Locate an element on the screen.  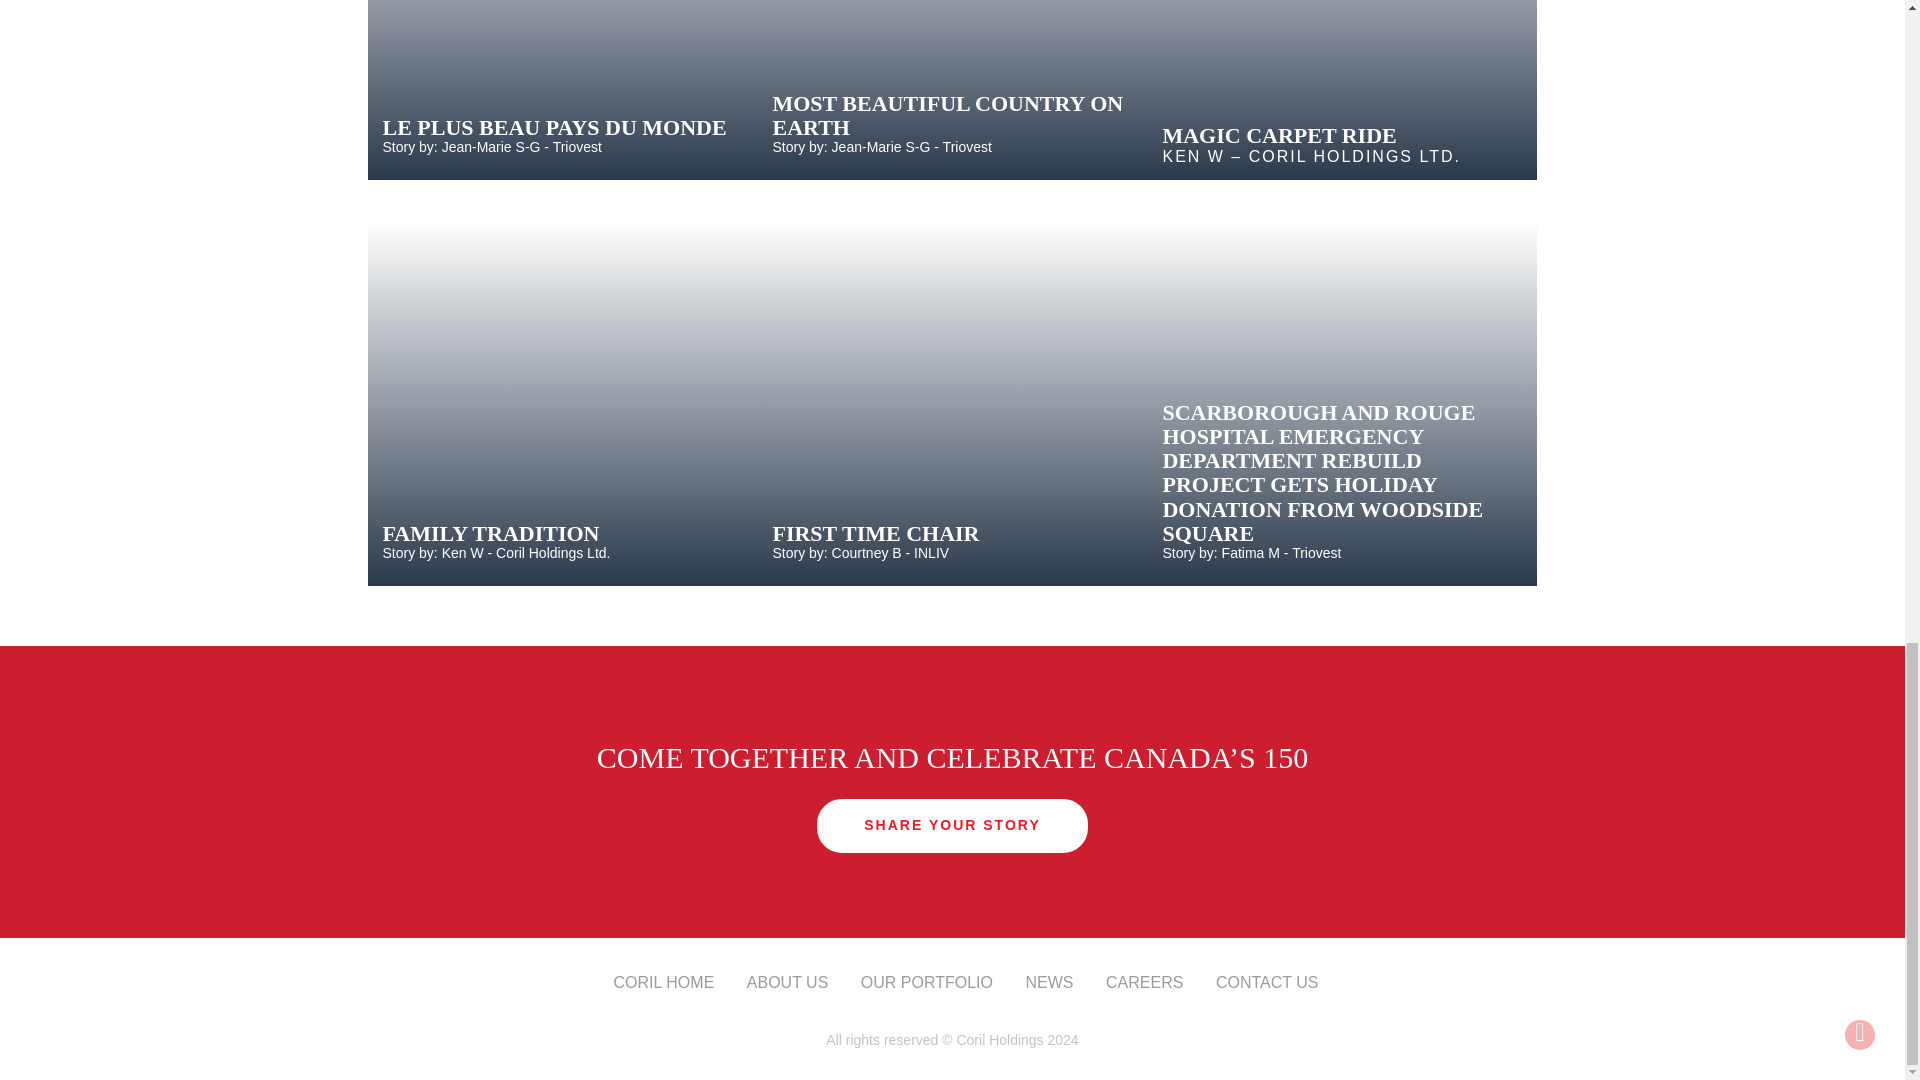
CONTACT US is located at coordinates (1267, 982).